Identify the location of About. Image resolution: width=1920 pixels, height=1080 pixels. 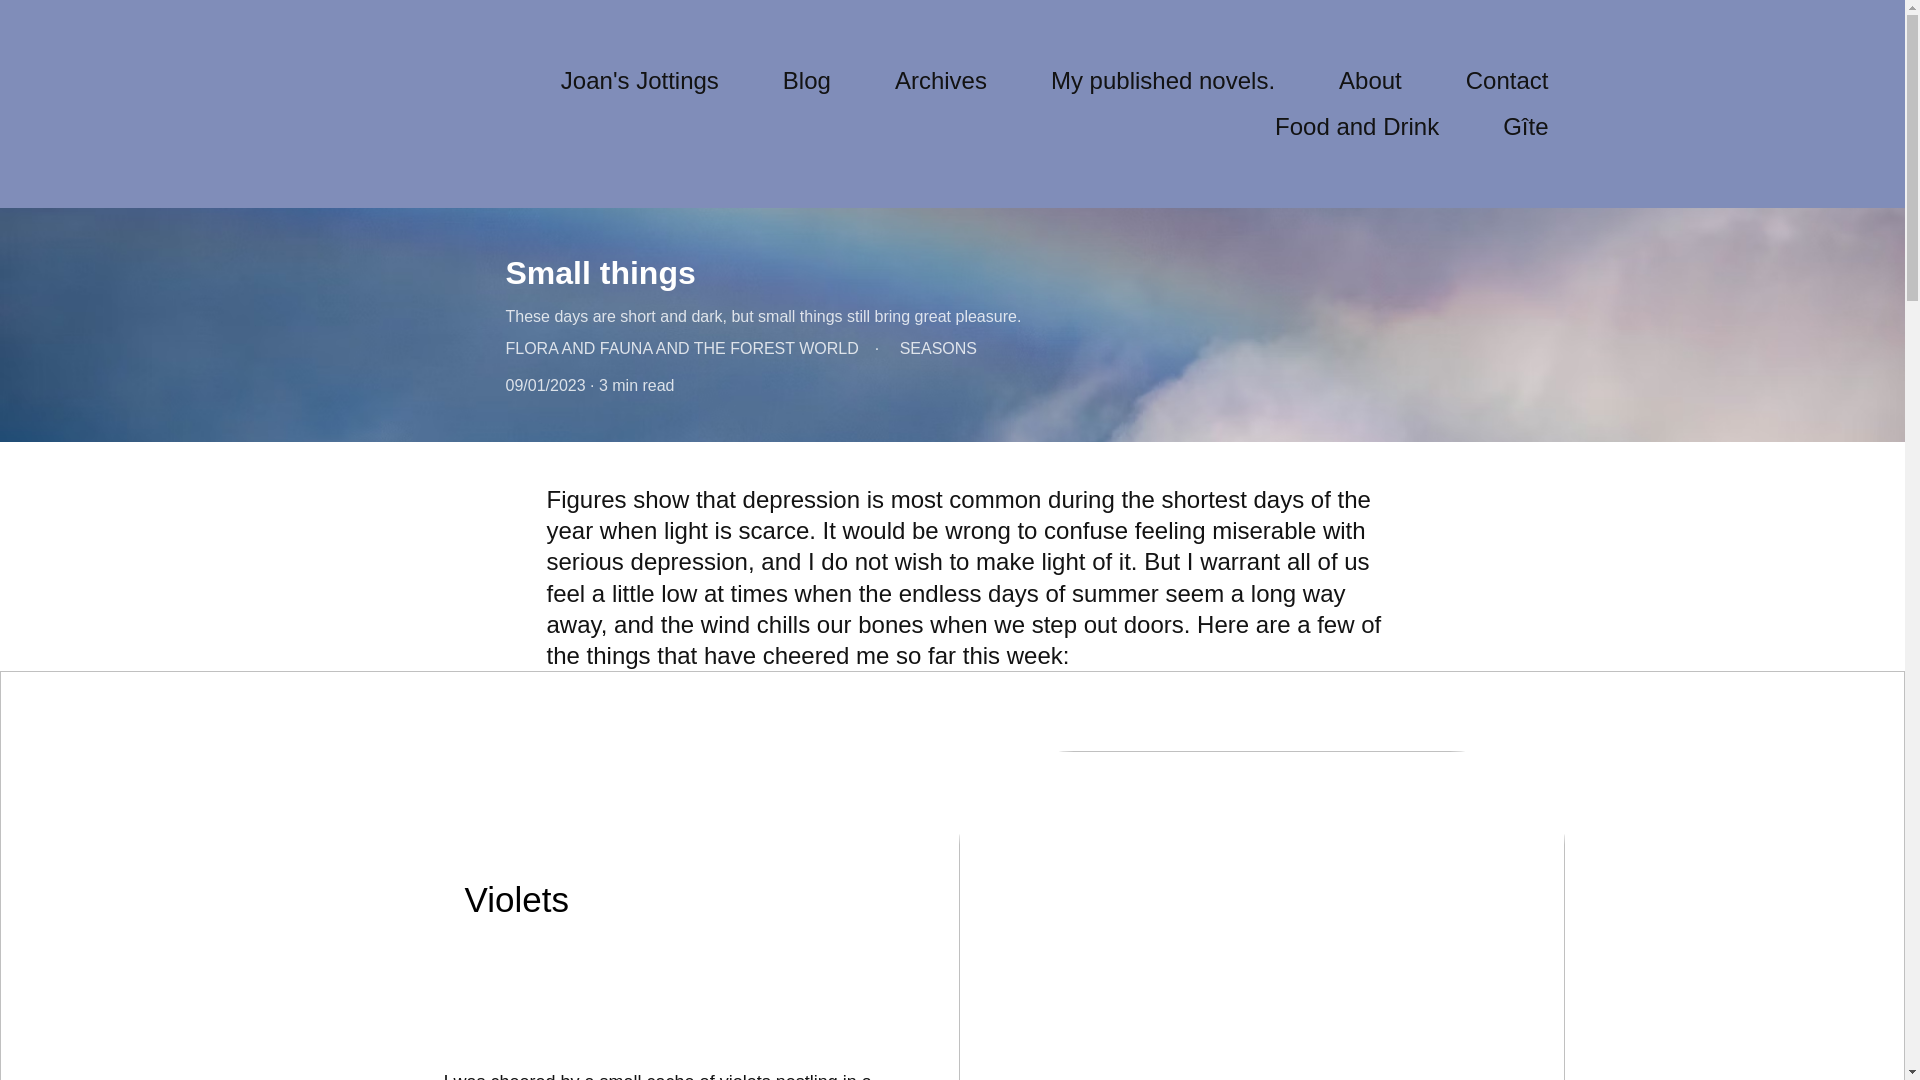
(1370, 80).